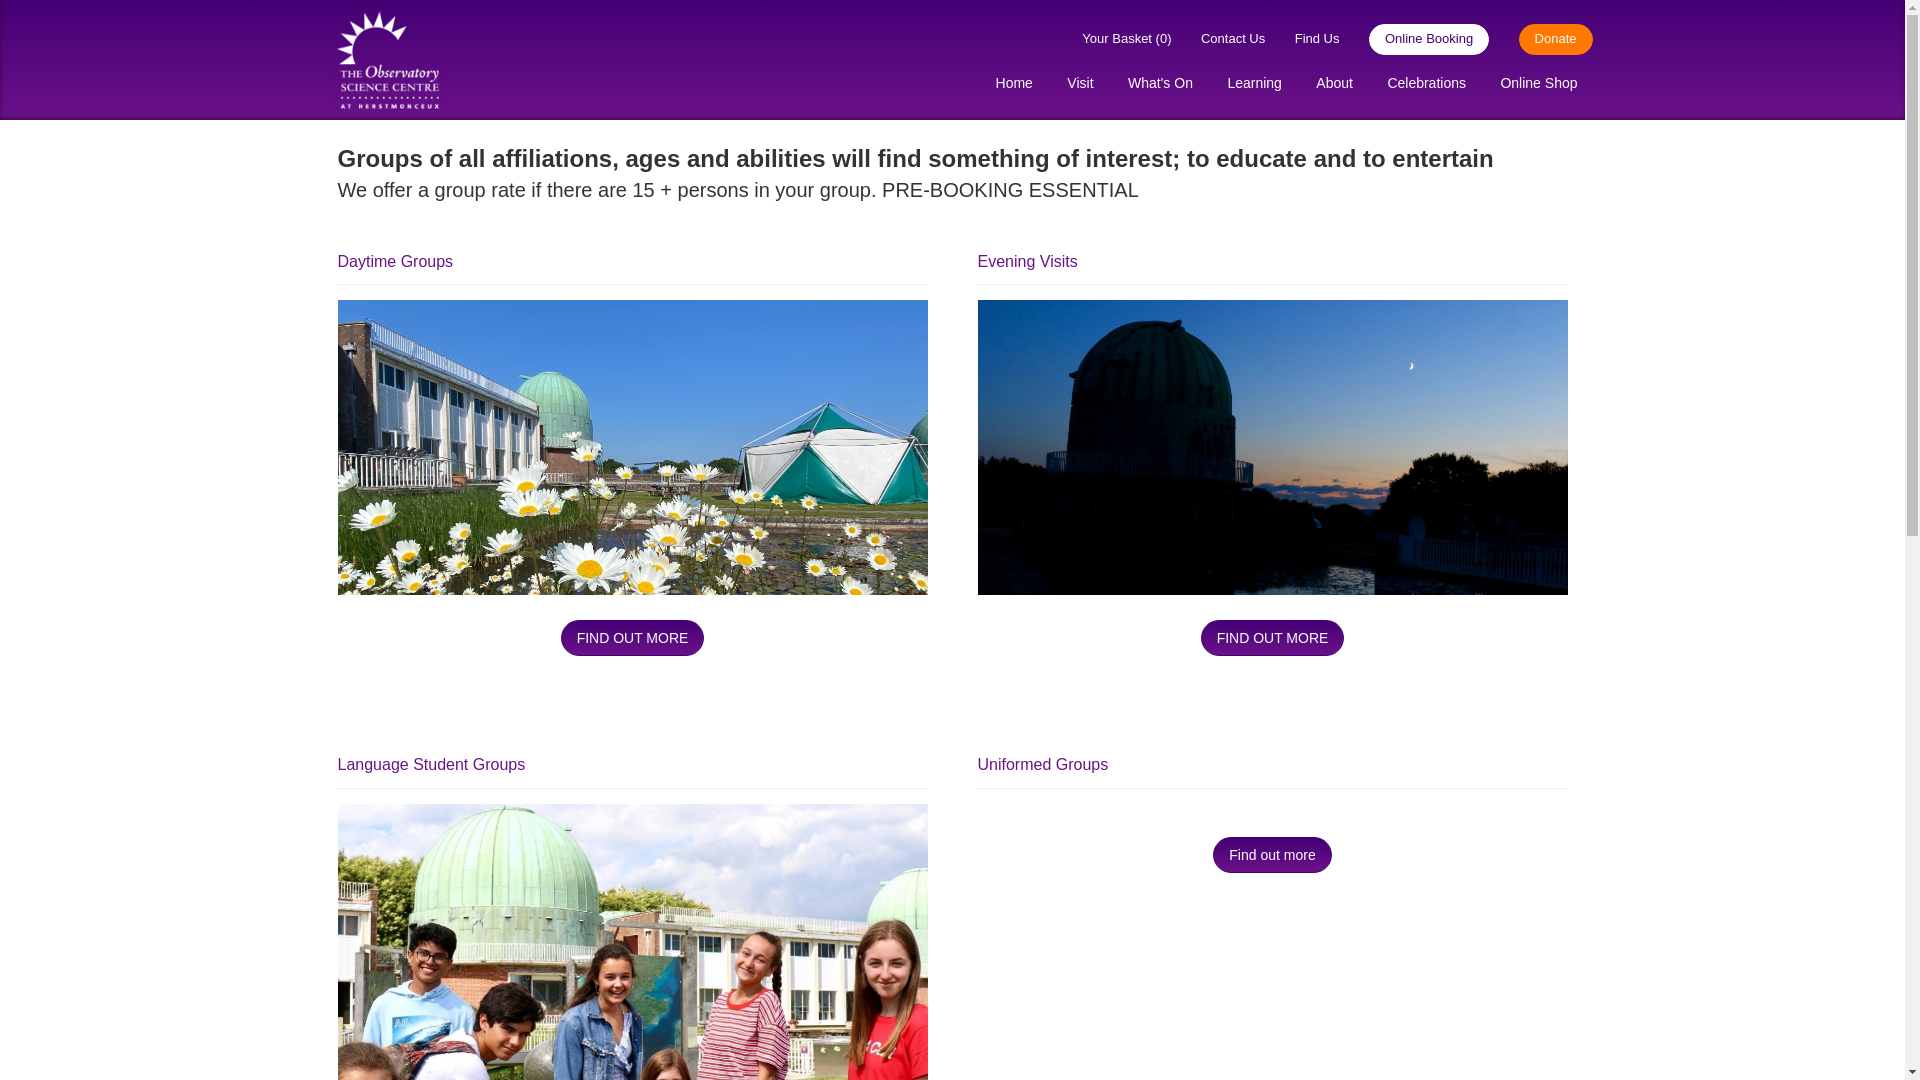 This screenshot has height=1080, width=1920. What do you see at coordinates (1080, 84) in the screenshot?
I see `Visit` at bounding box center [1080, 84].